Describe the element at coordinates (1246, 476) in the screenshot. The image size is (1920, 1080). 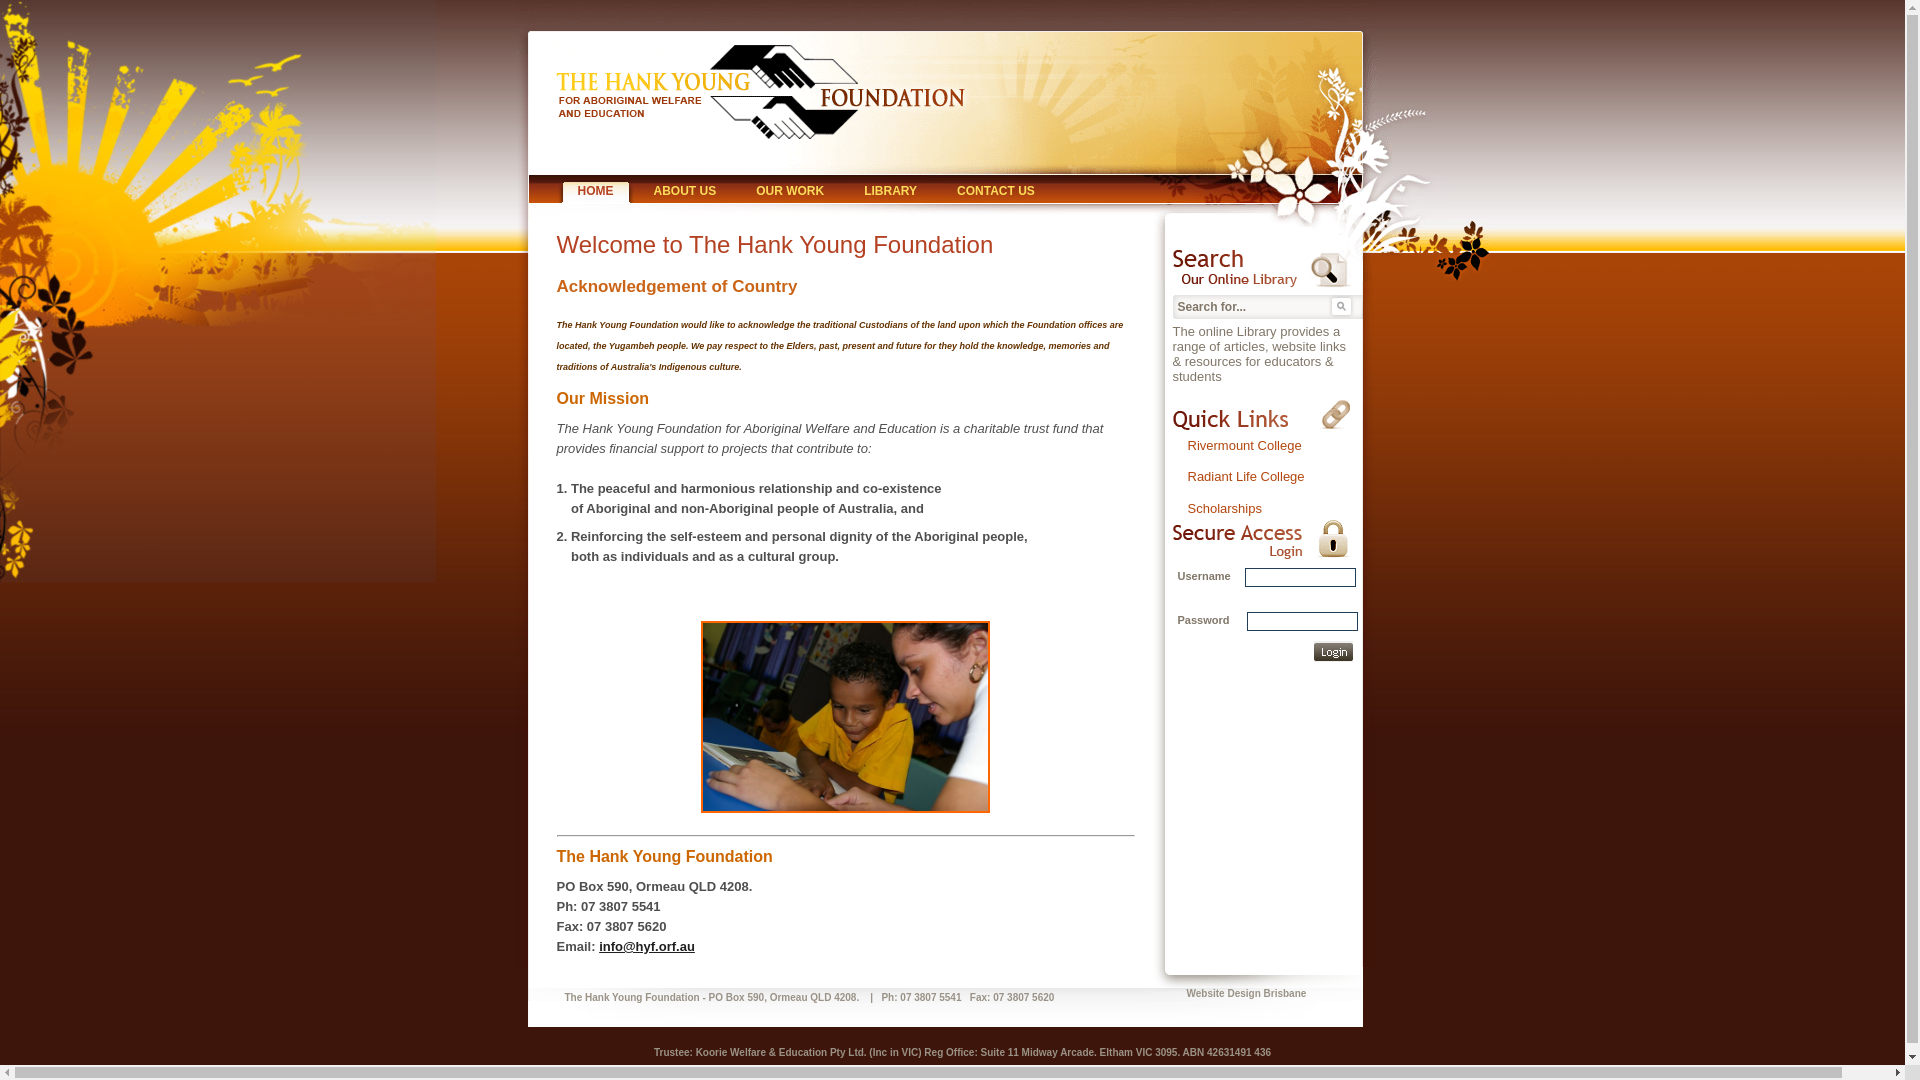
I see `Radiant Life College` at that location.